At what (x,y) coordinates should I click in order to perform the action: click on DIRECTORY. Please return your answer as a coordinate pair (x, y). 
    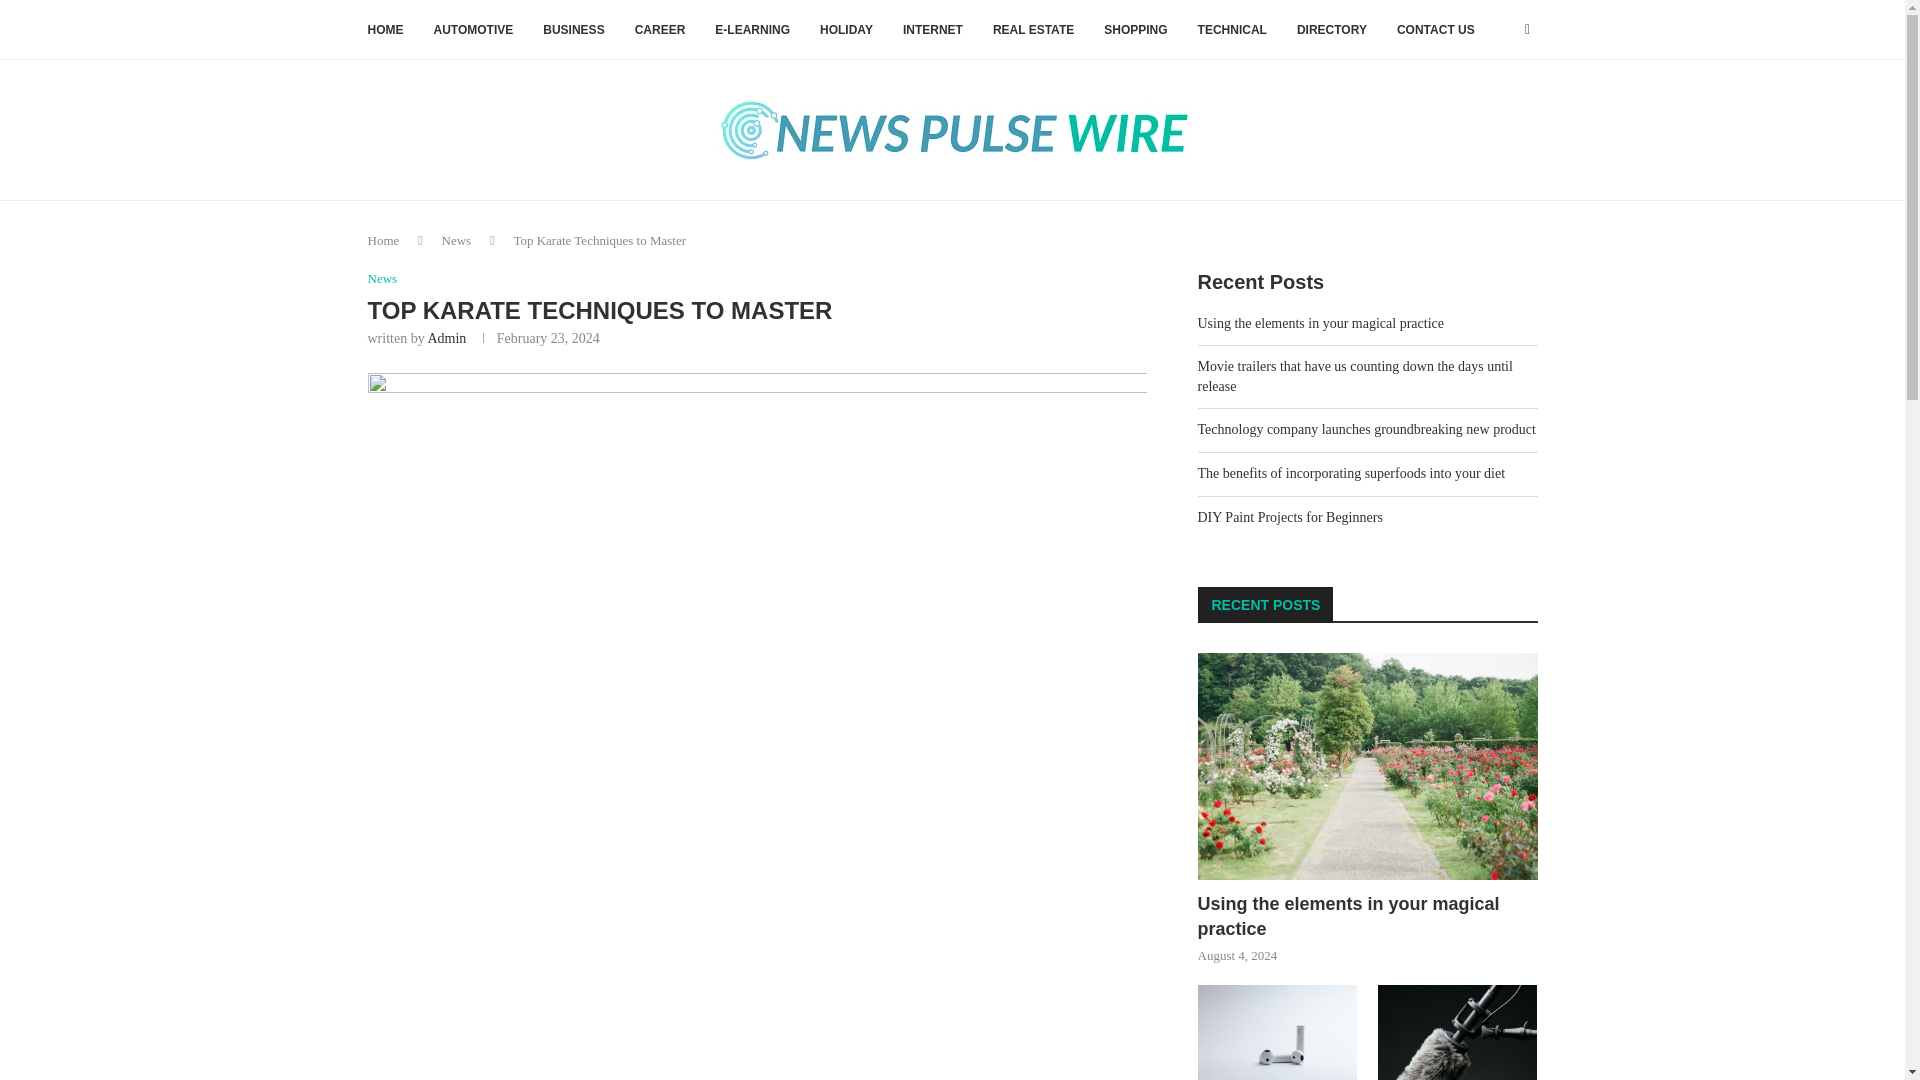
    Looking at the image, I should click on (1332, 30).